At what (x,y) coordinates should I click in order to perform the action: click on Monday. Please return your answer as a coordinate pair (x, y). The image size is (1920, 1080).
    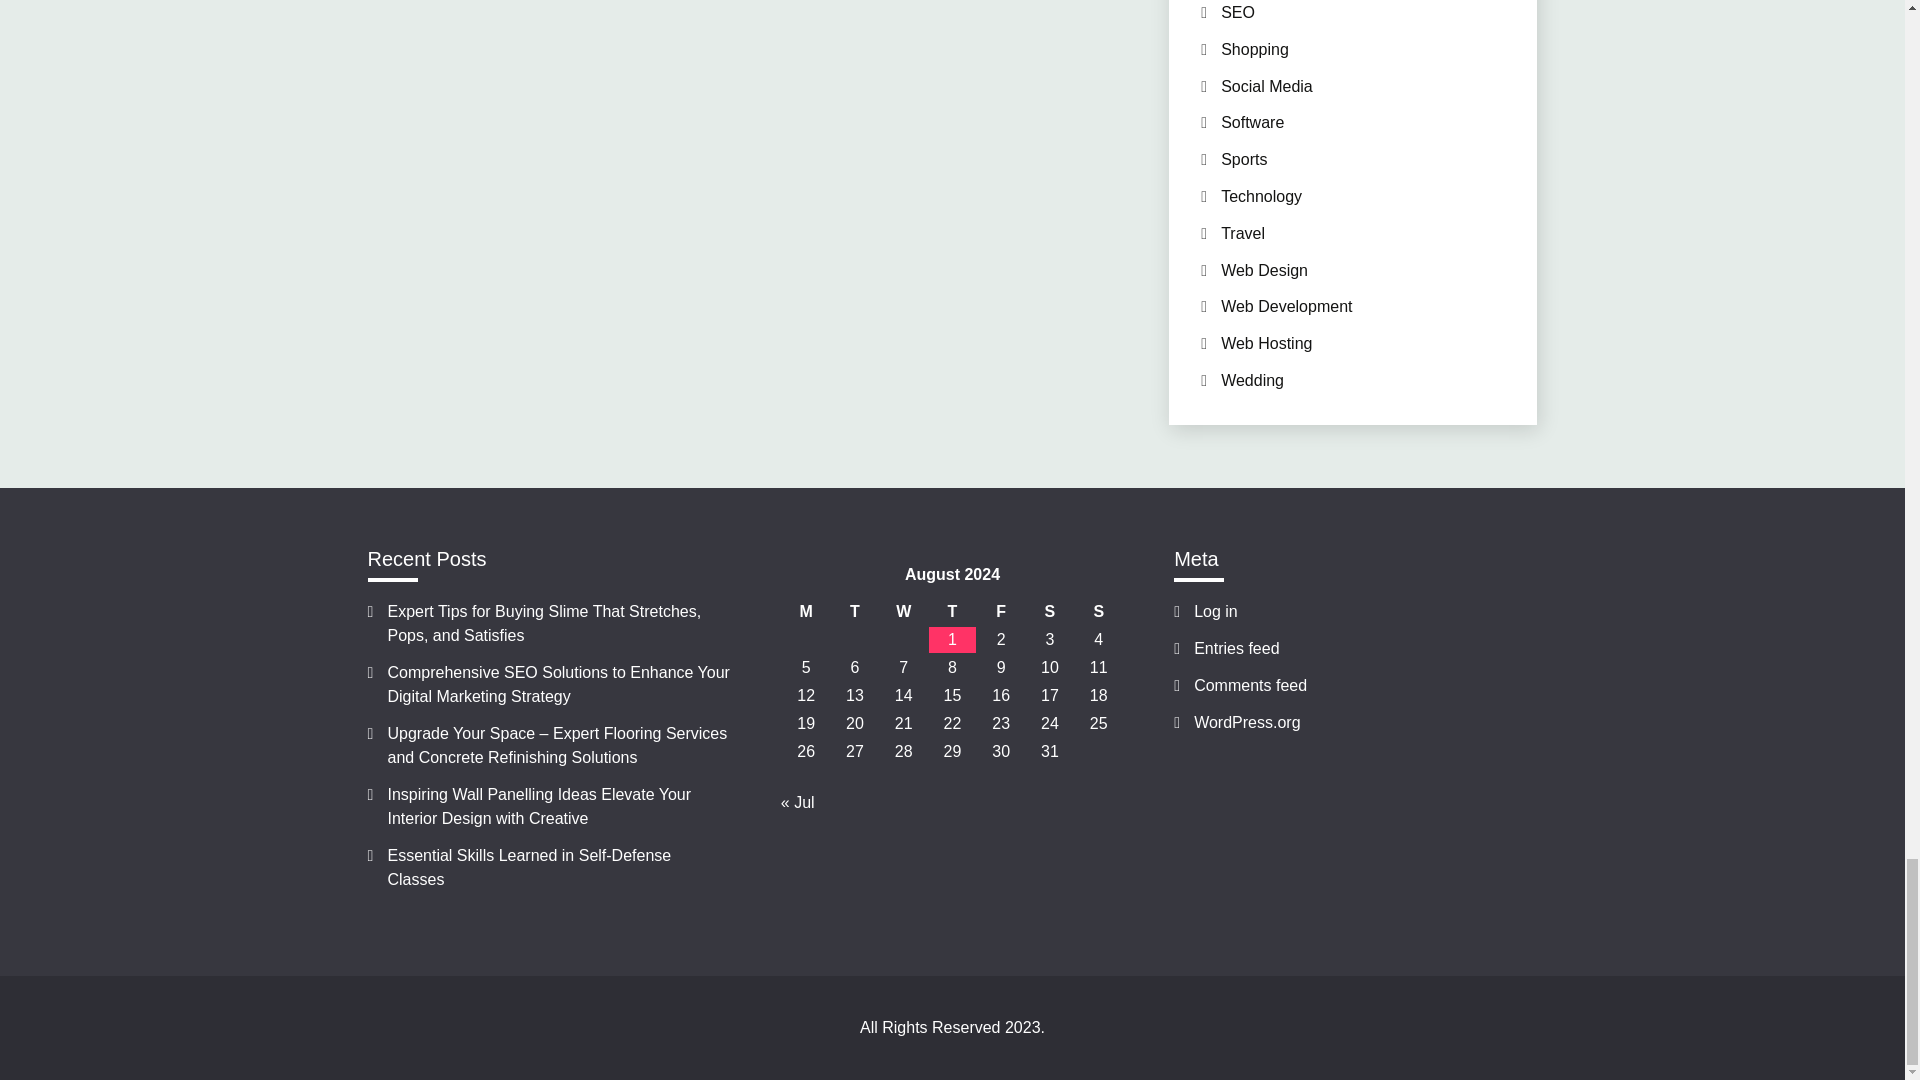
    Looking at the image, I should click on (806, 612).